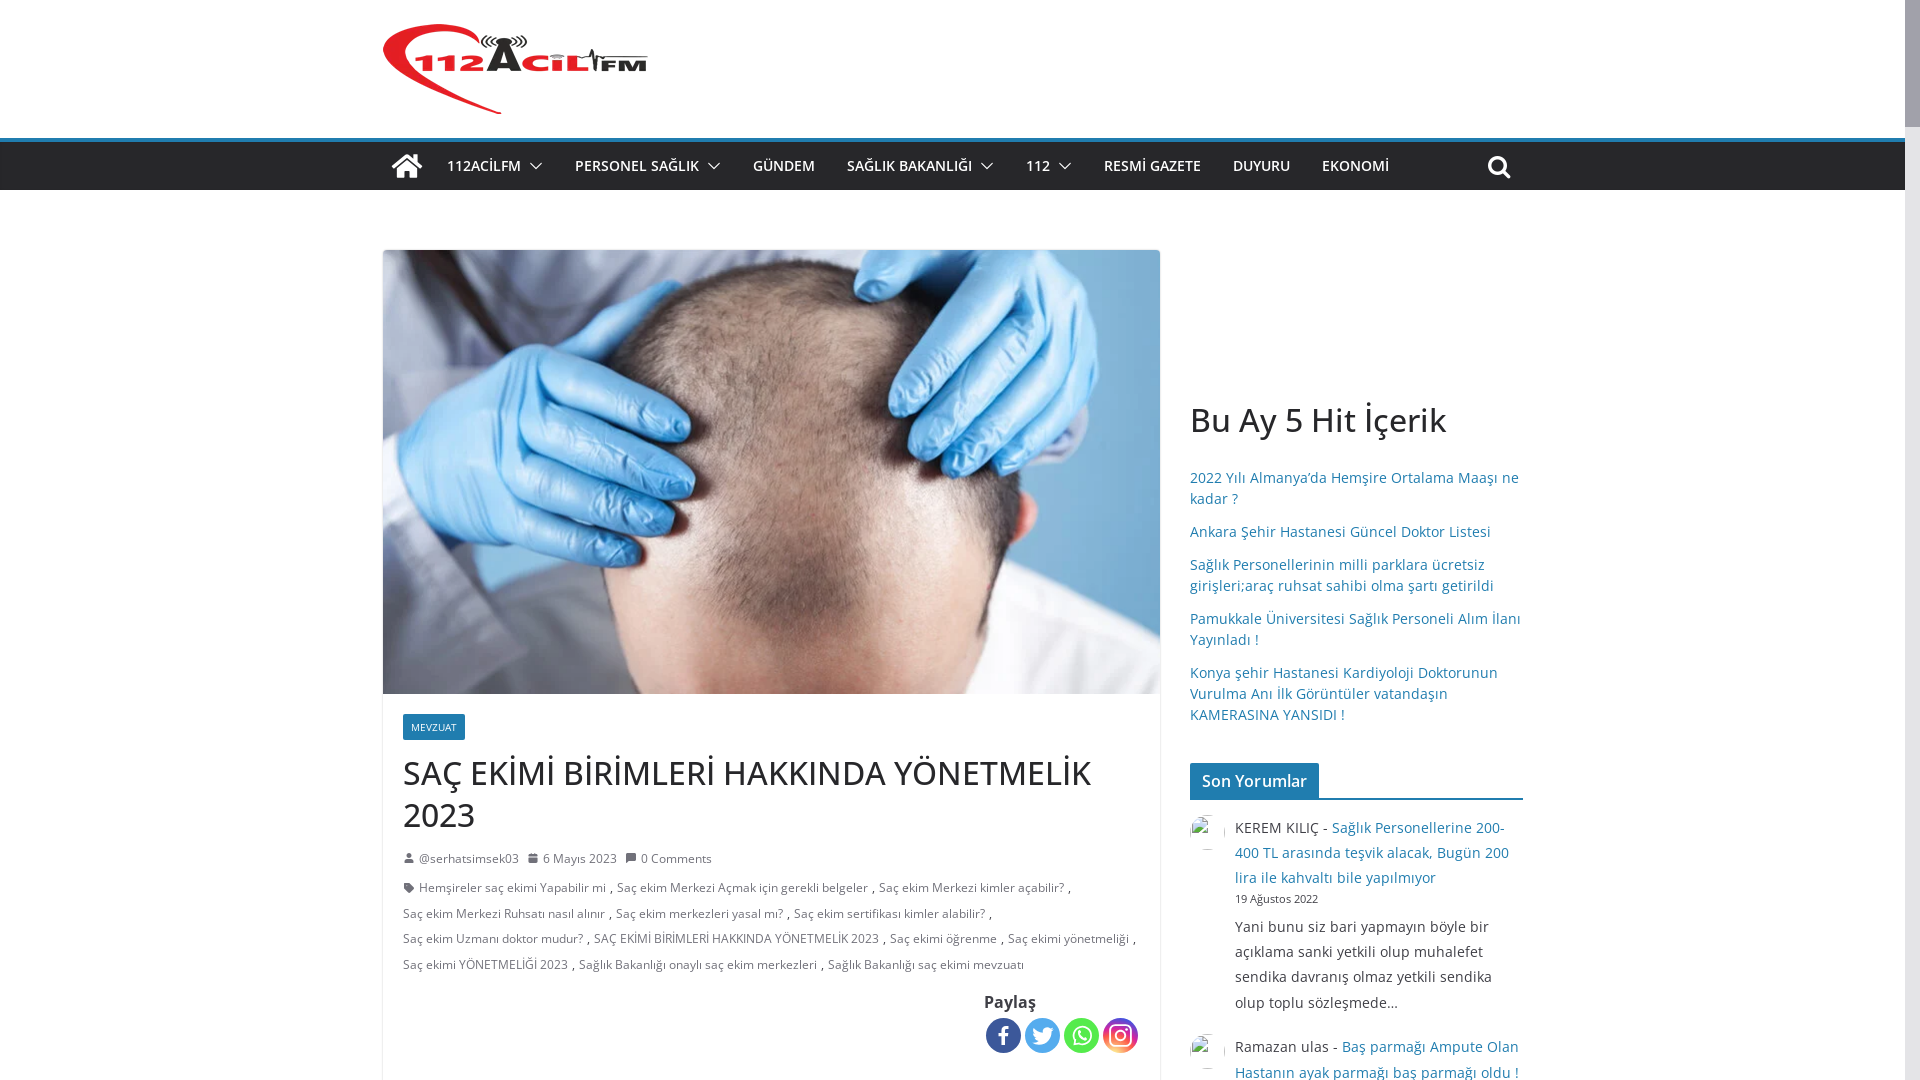 The image size is (1920, 1080). Describe the element at coordinates (483, 166) in the screenshot. I see `112ACILFM` at that location.